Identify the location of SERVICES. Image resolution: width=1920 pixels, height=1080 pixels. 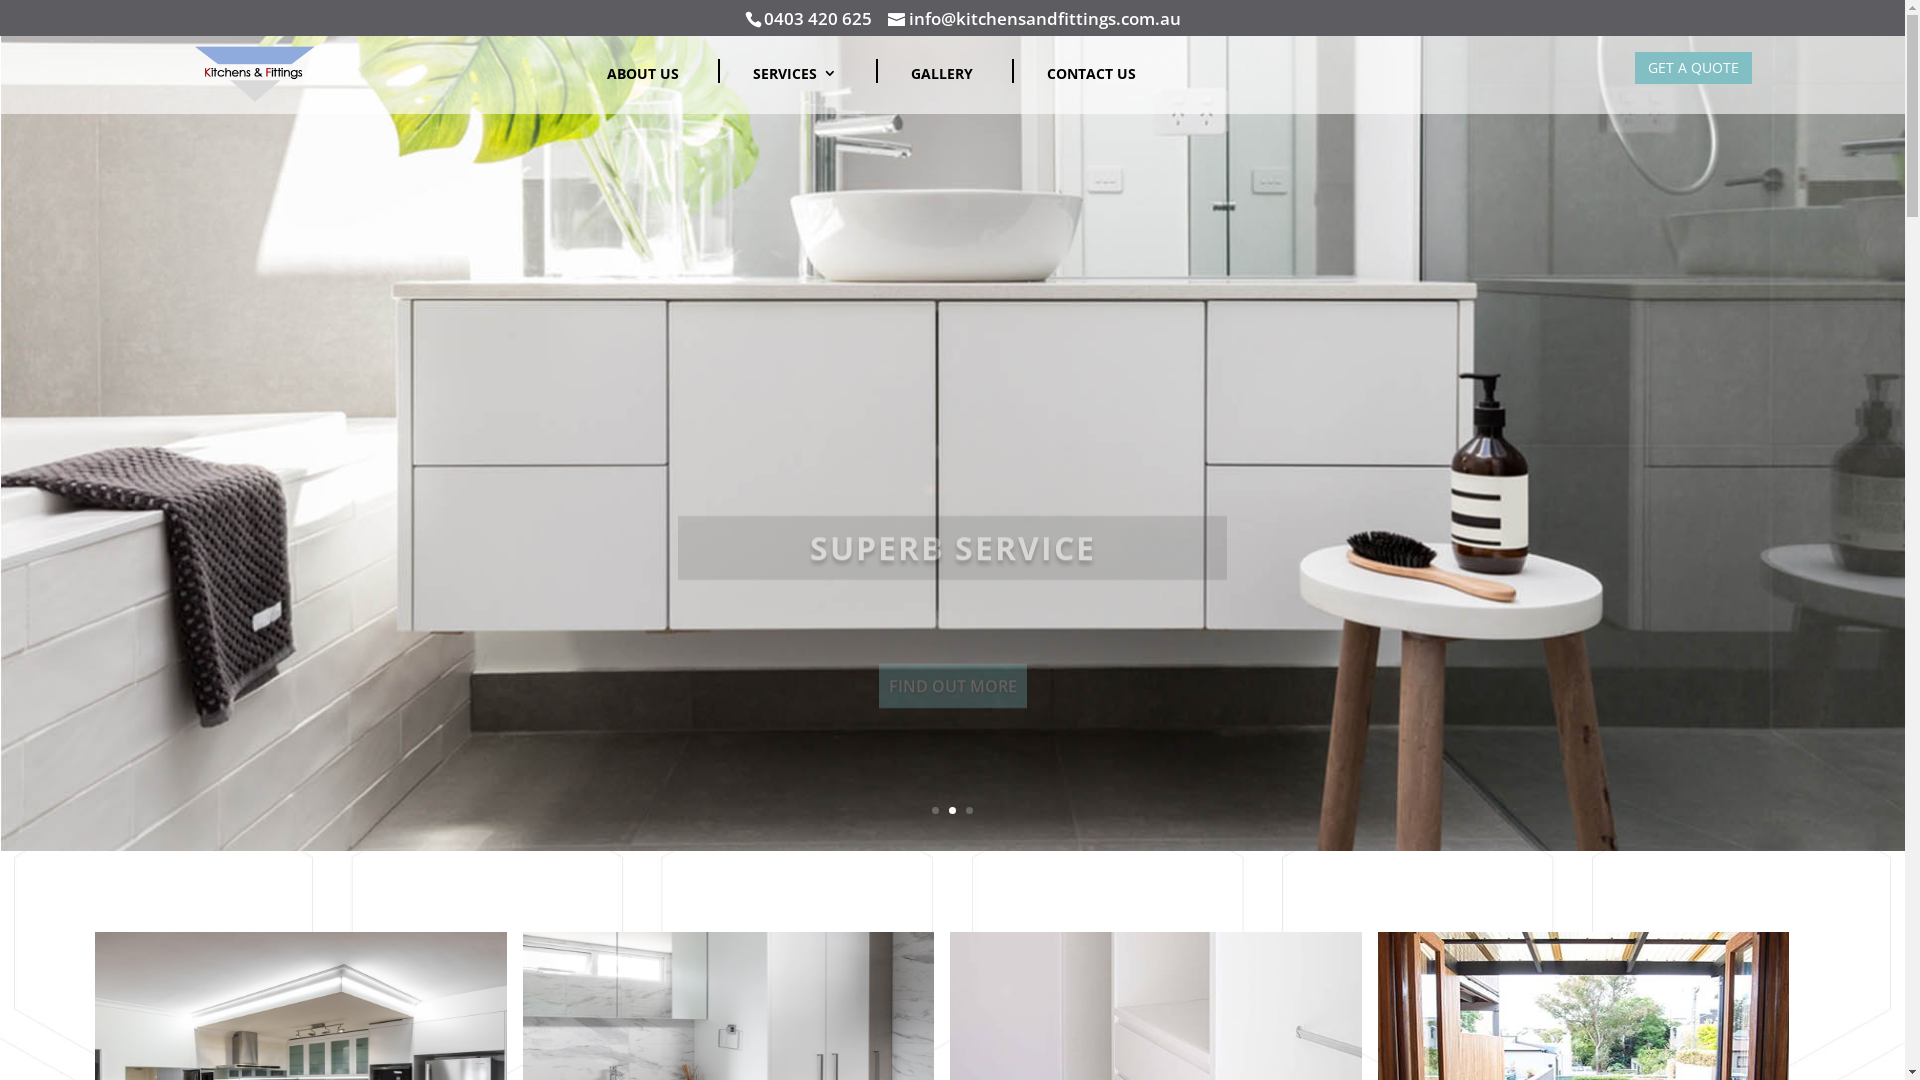
(795, 90).